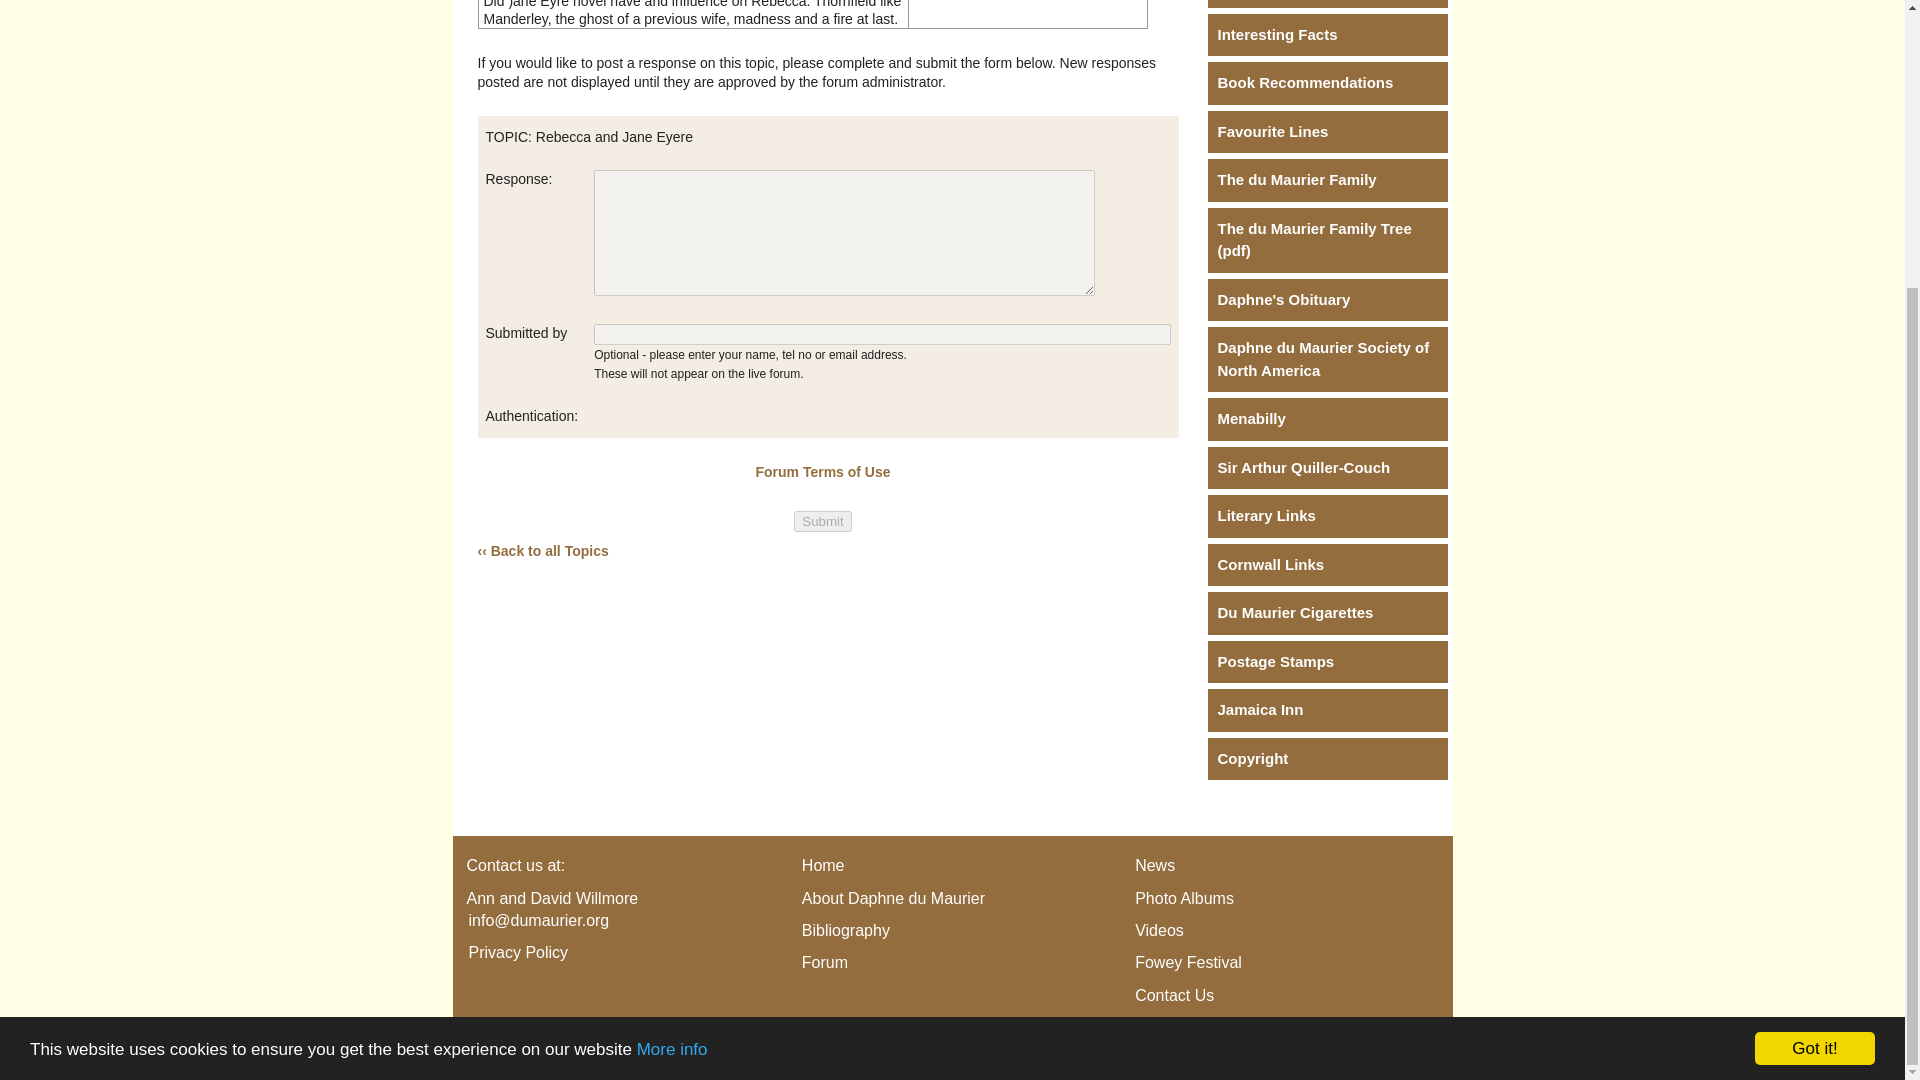  What do you see at coordinates (1327, 710) in the screenshot?
I see `Jamaica Inn` at bounding box center [1327, 710].